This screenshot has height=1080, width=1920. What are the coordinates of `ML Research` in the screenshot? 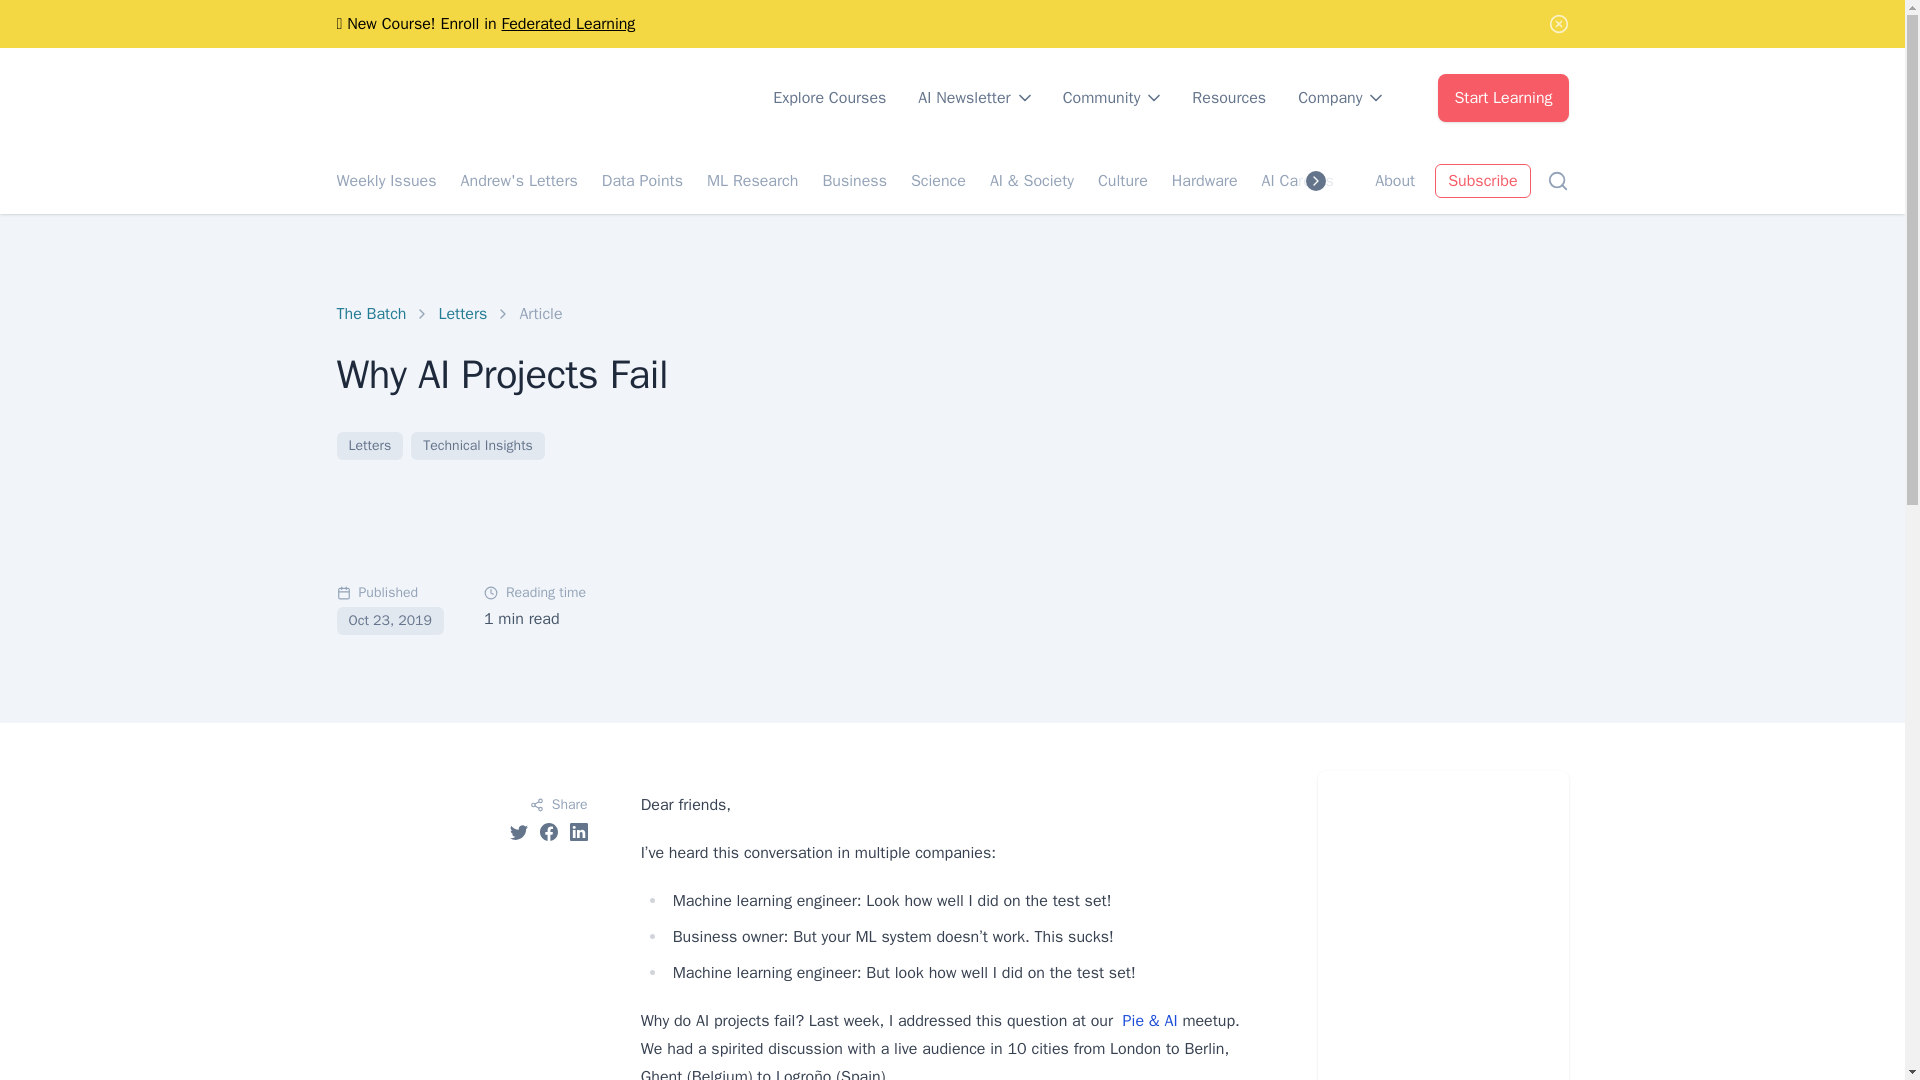 It's located at (752, 180).